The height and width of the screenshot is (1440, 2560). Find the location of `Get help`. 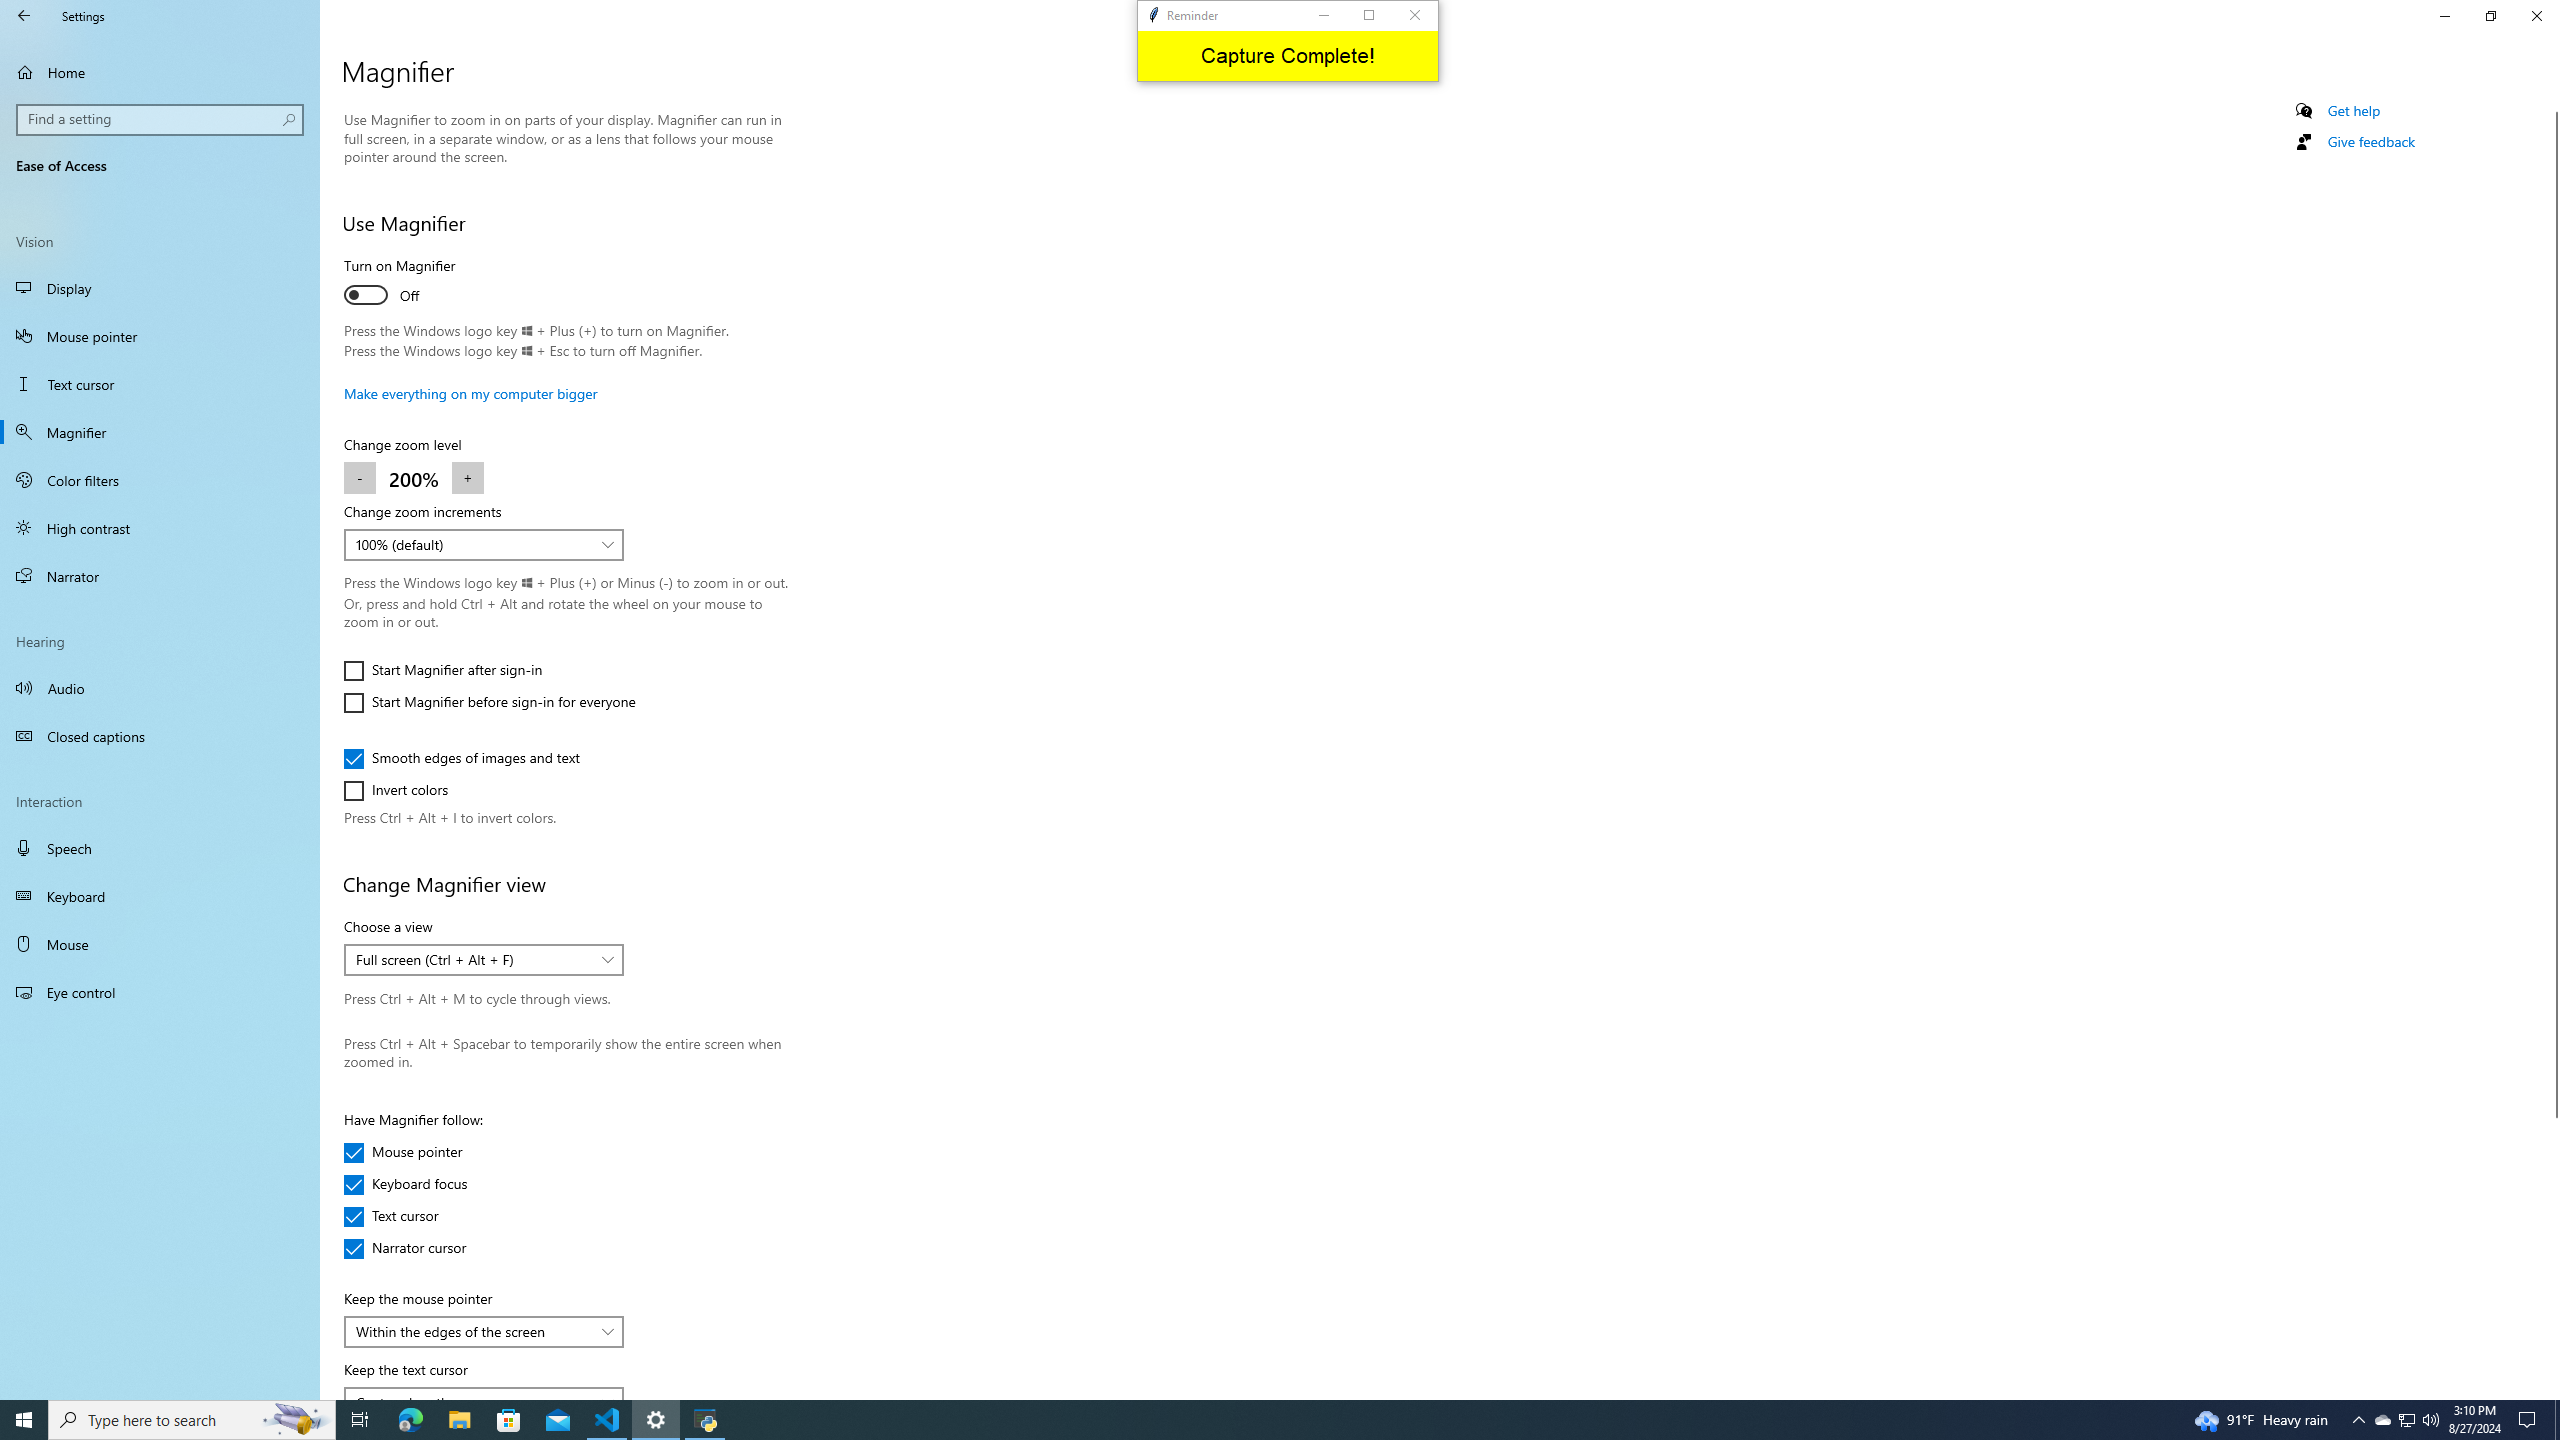

Get help is located at coordinates (2354, 212).